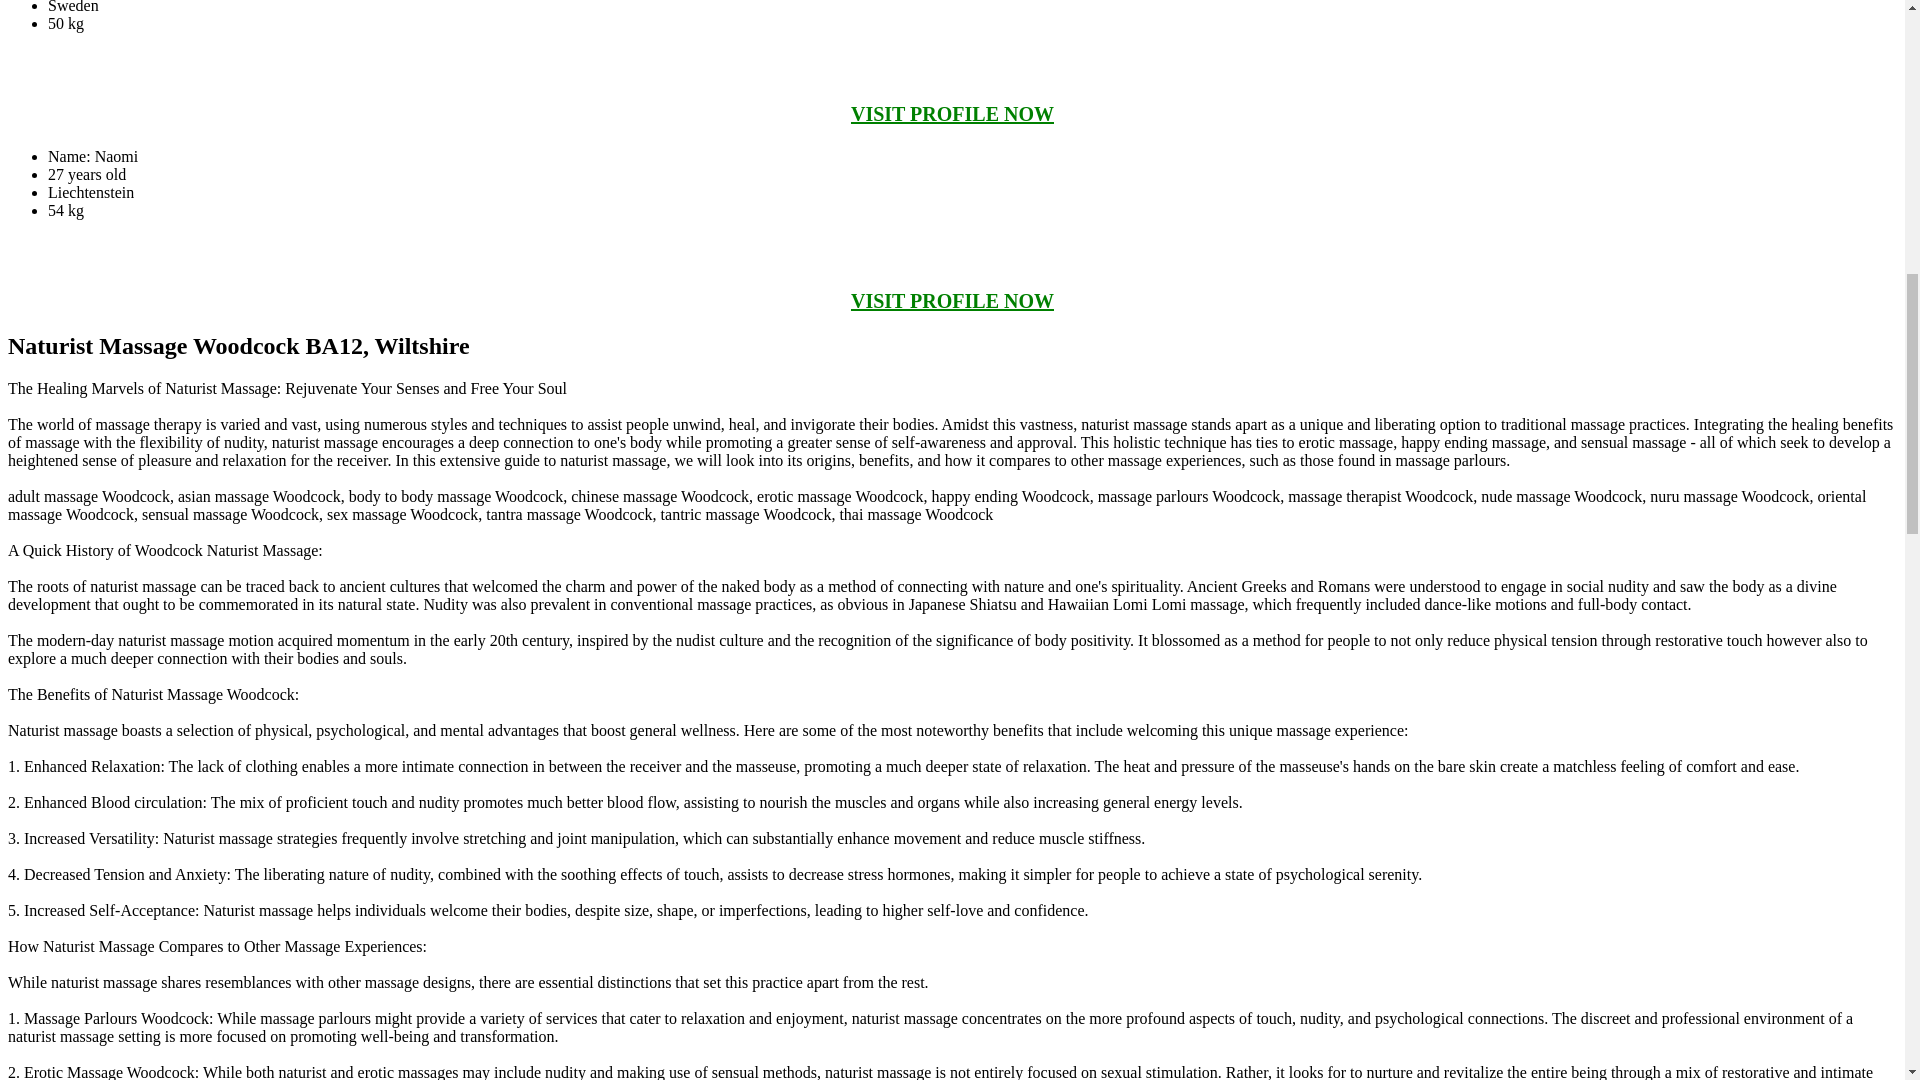 The width and height of the screenshot is (1920, 1080). I want to click on VISIT PROFILE NOW, so click(952, 114).